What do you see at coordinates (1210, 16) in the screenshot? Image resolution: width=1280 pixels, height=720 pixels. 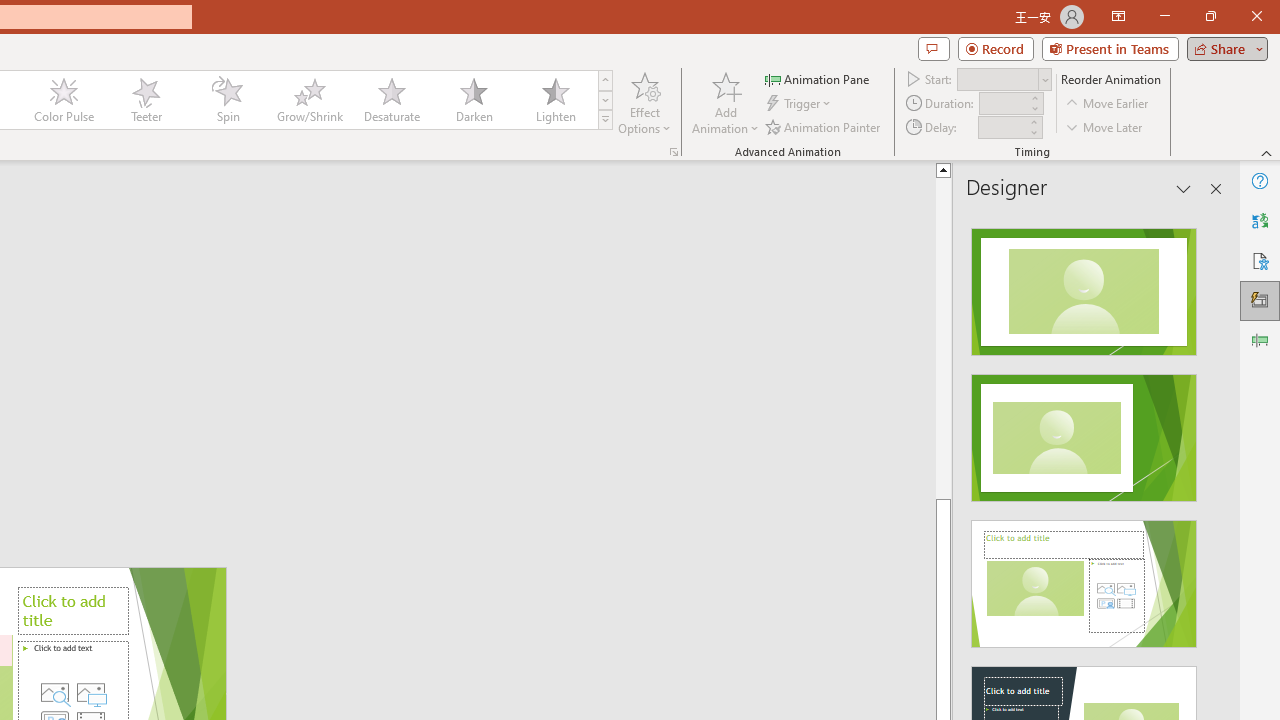 I see `Restore Down` at bounding box center [1210, 16].